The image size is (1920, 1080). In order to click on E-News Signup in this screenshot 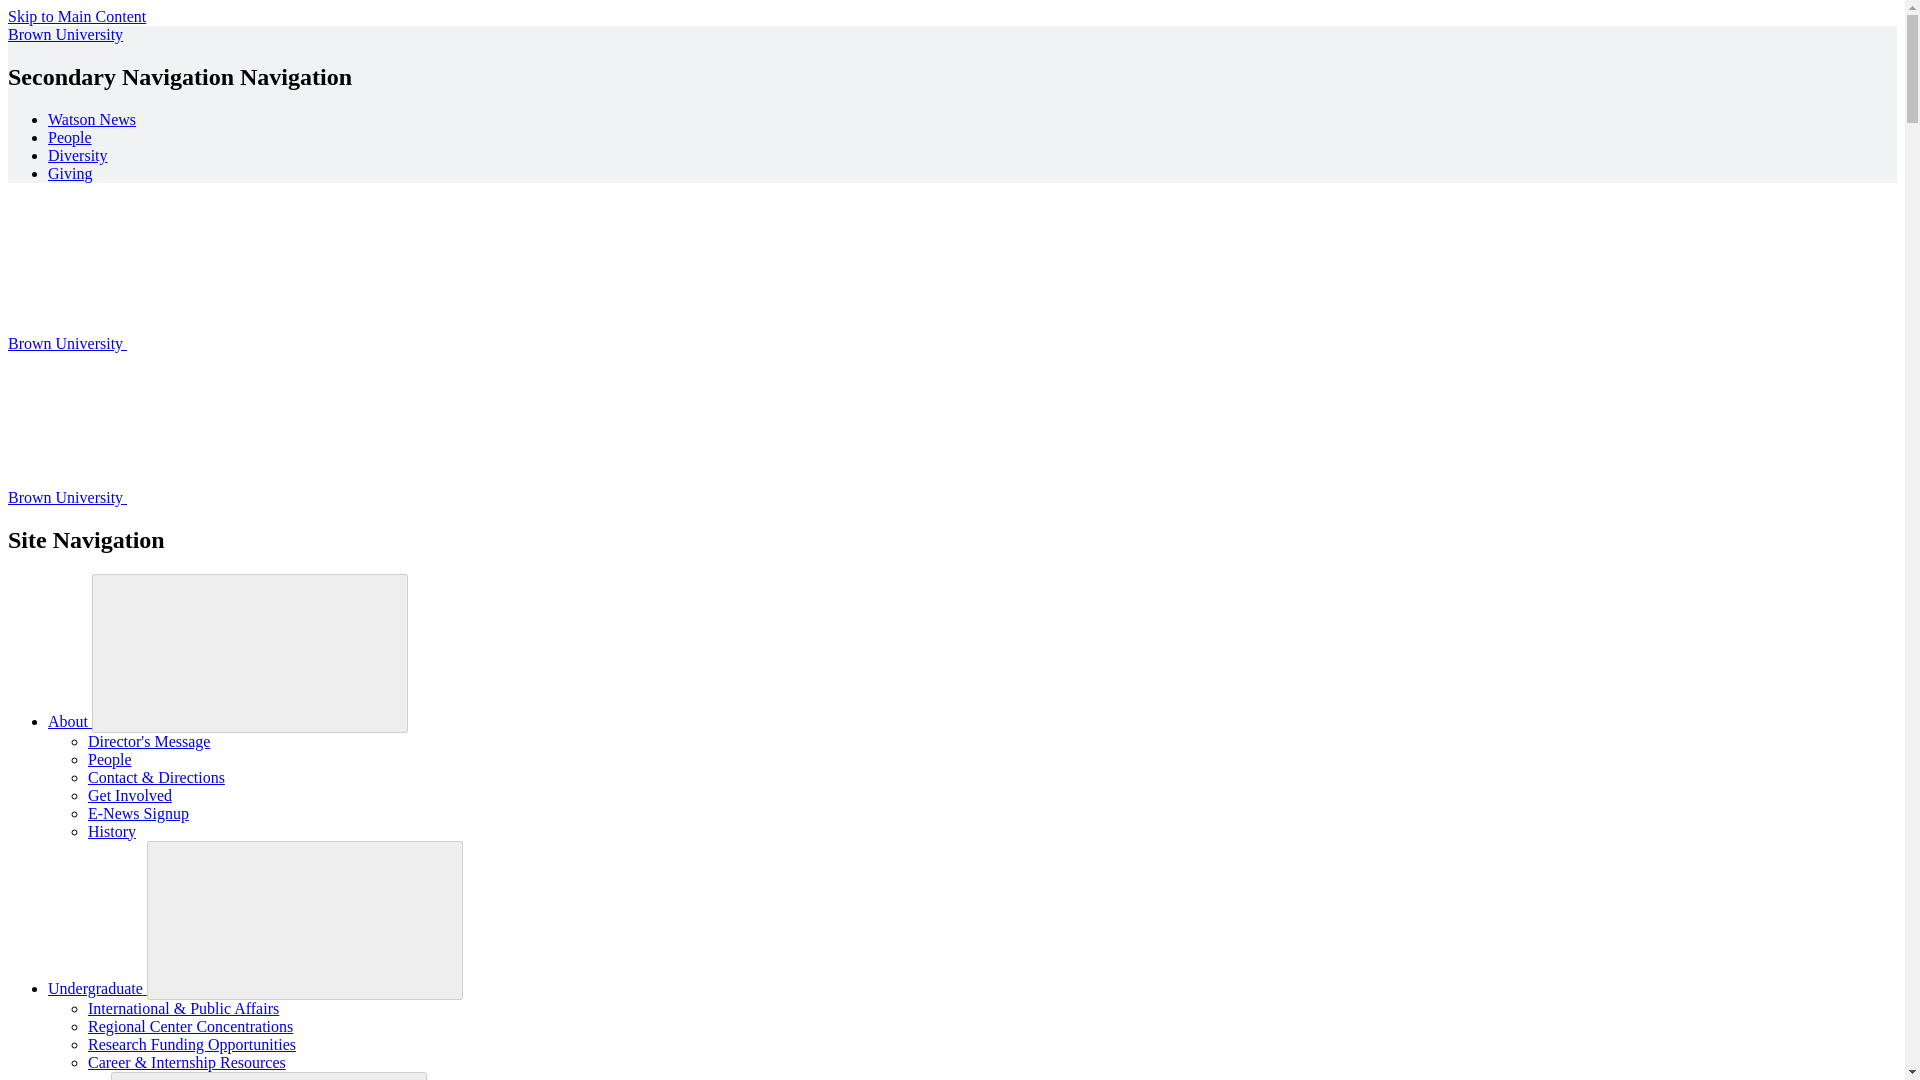, I will do `click(138, 812)`.